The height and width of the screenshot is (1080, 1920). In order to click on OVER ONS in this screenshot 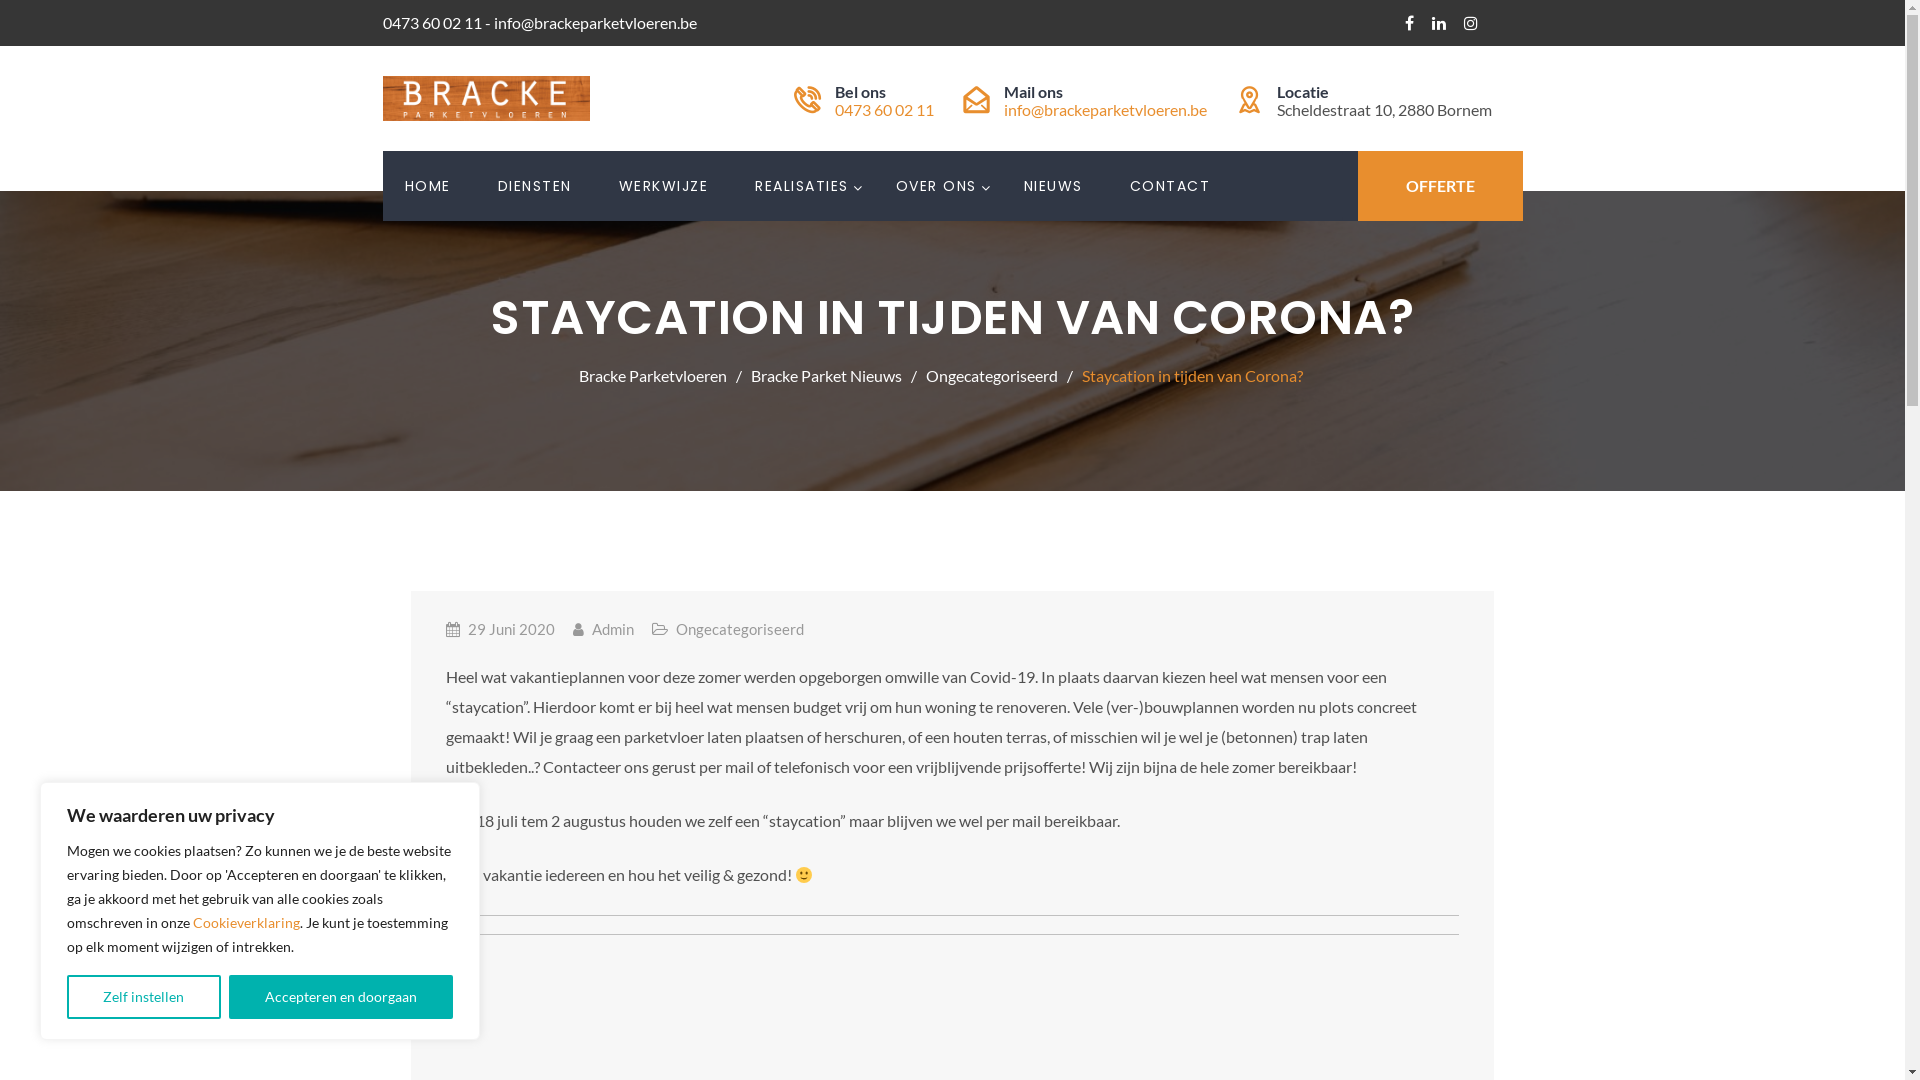, I will do `click(936, 186)`.